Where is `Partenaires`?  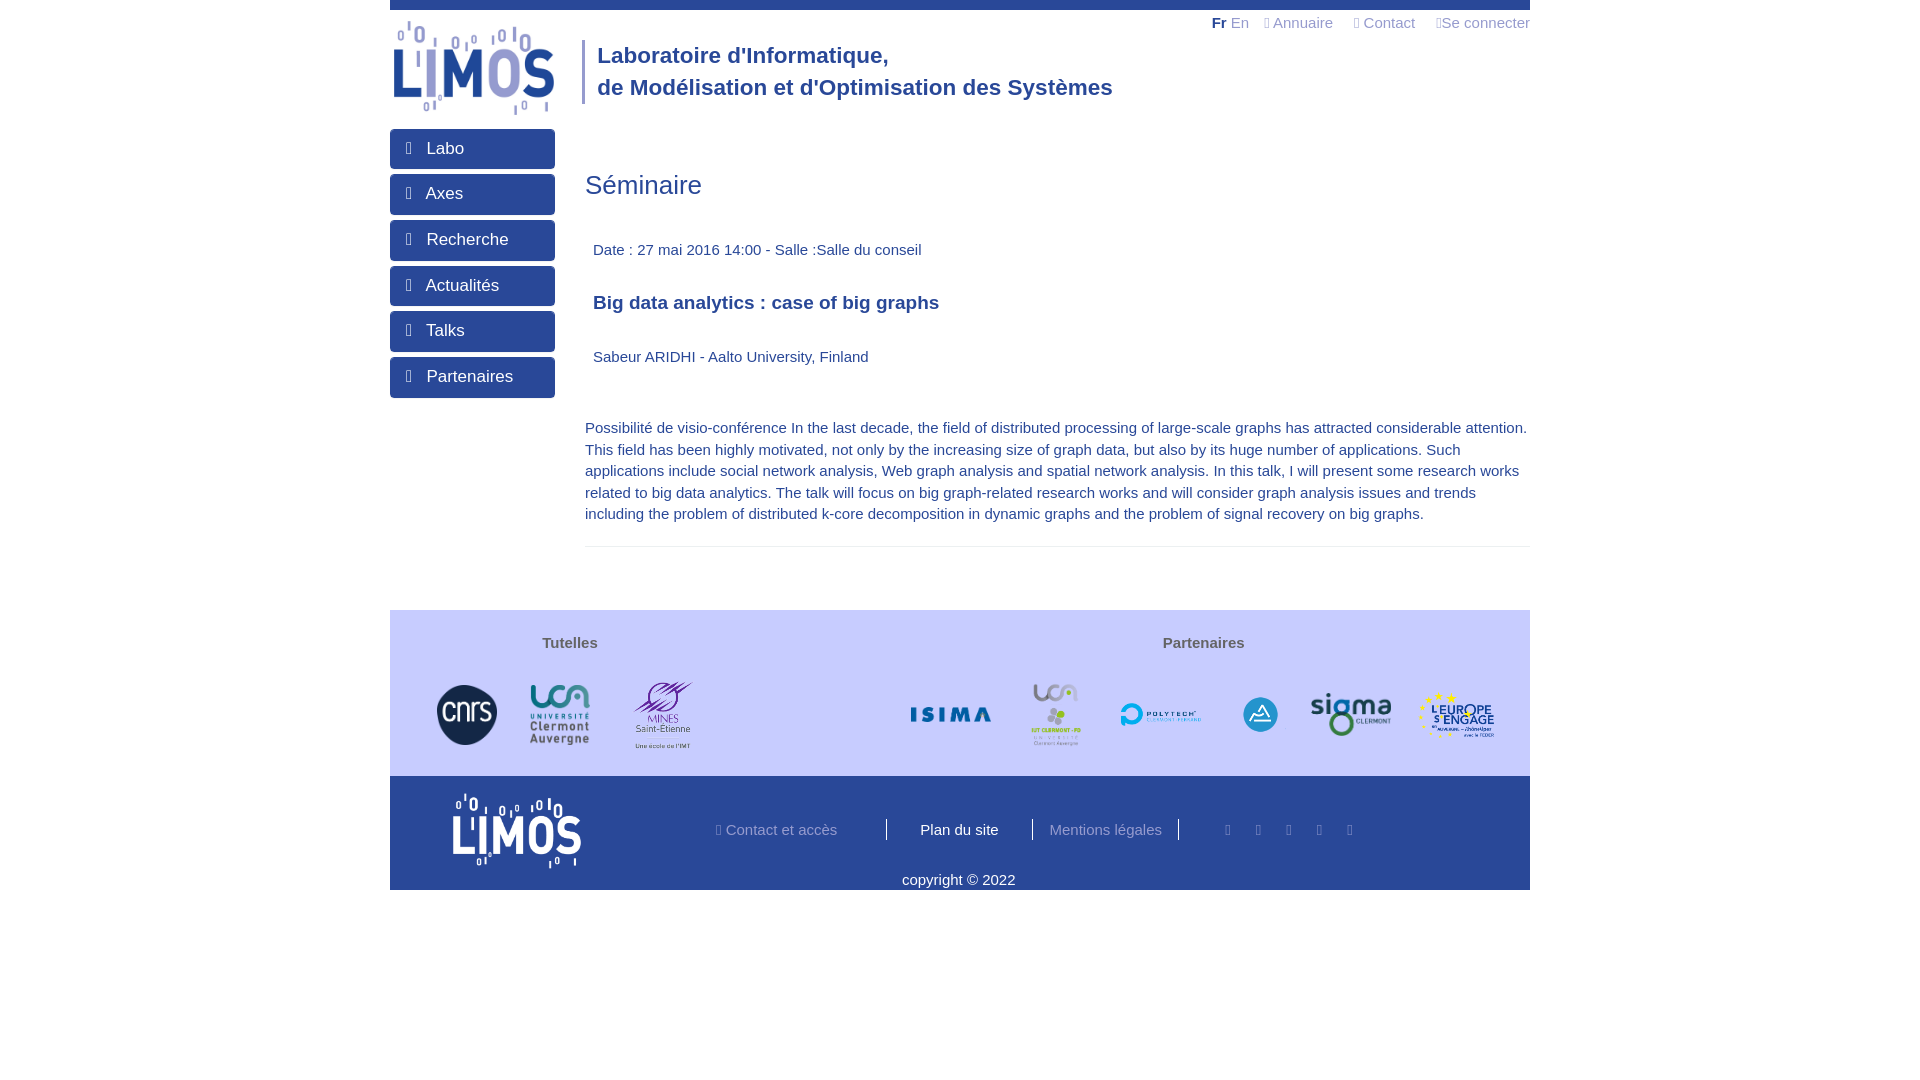 Partenaires is located at coordinates (469, 376).